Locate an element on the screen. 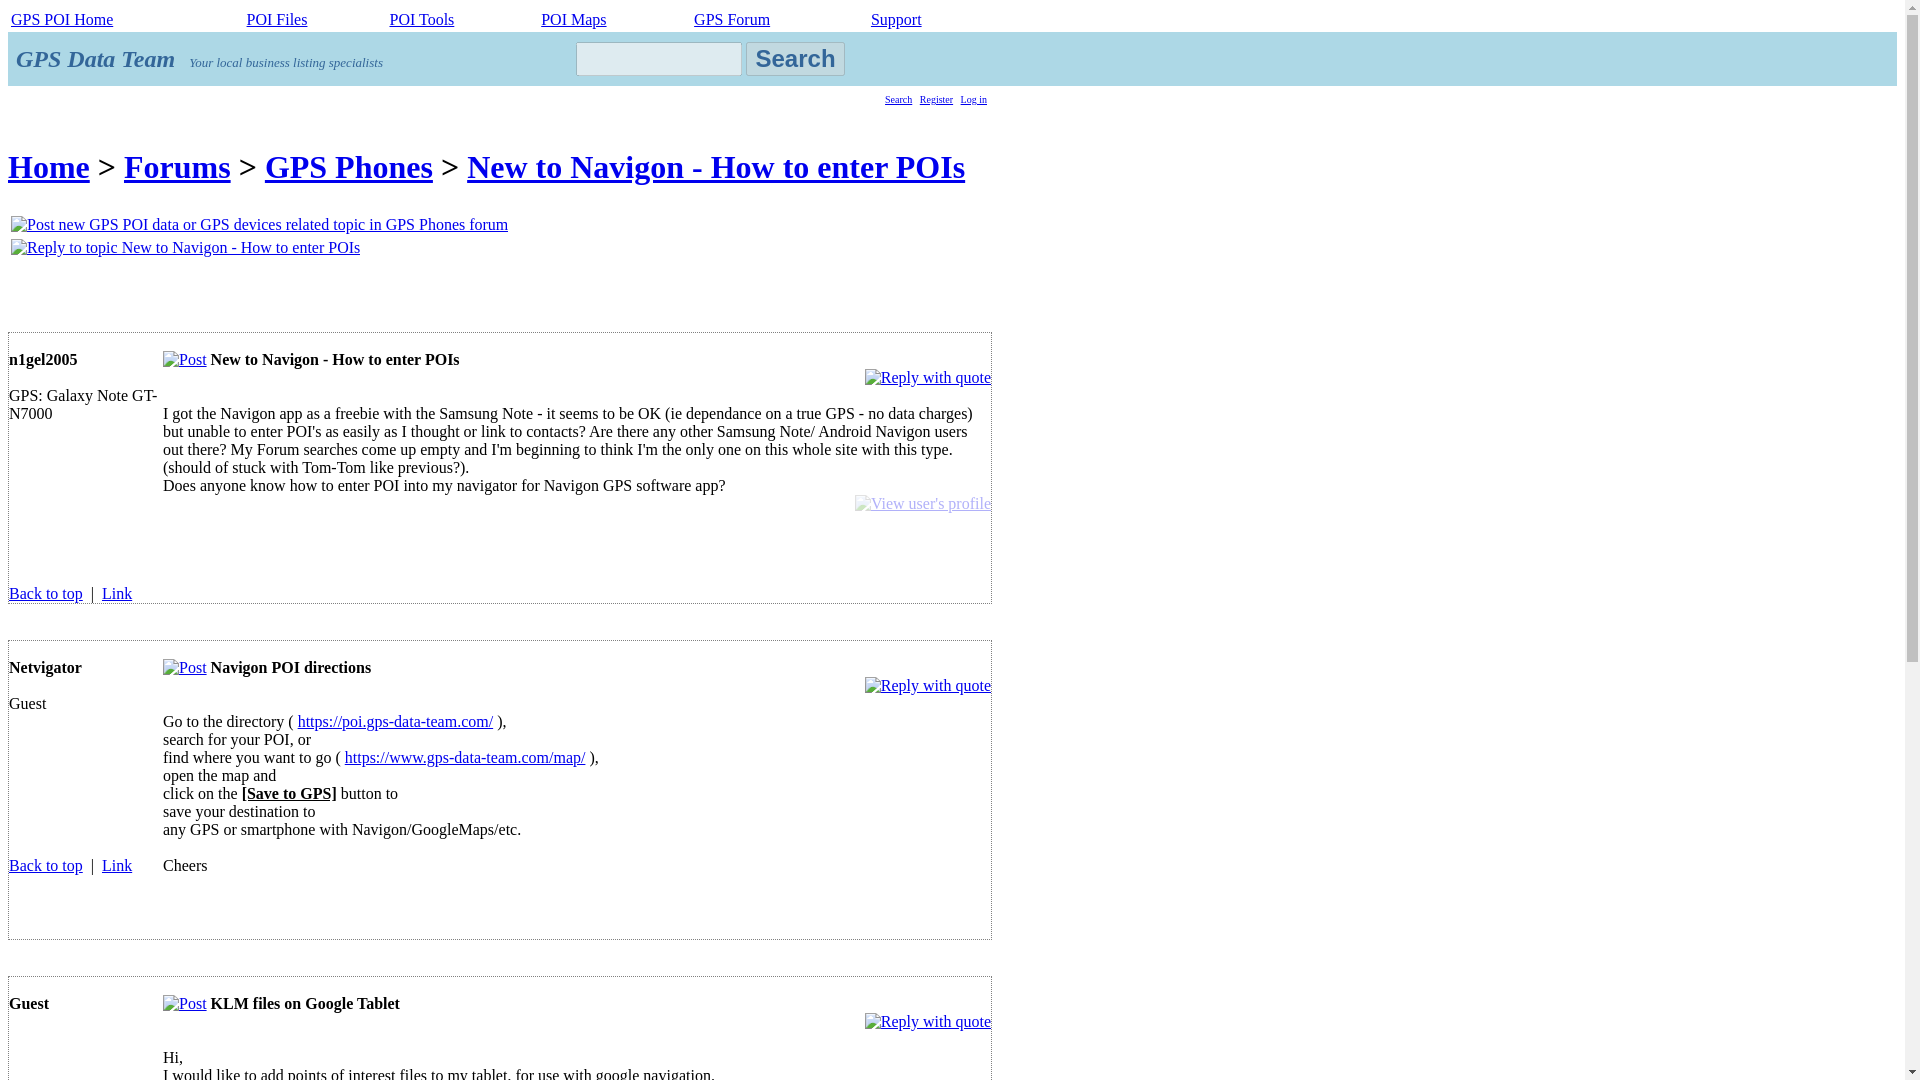 The height and width of the screenshot is (1080, 1920). GPS POI Home is located at coordinates (62, 19).